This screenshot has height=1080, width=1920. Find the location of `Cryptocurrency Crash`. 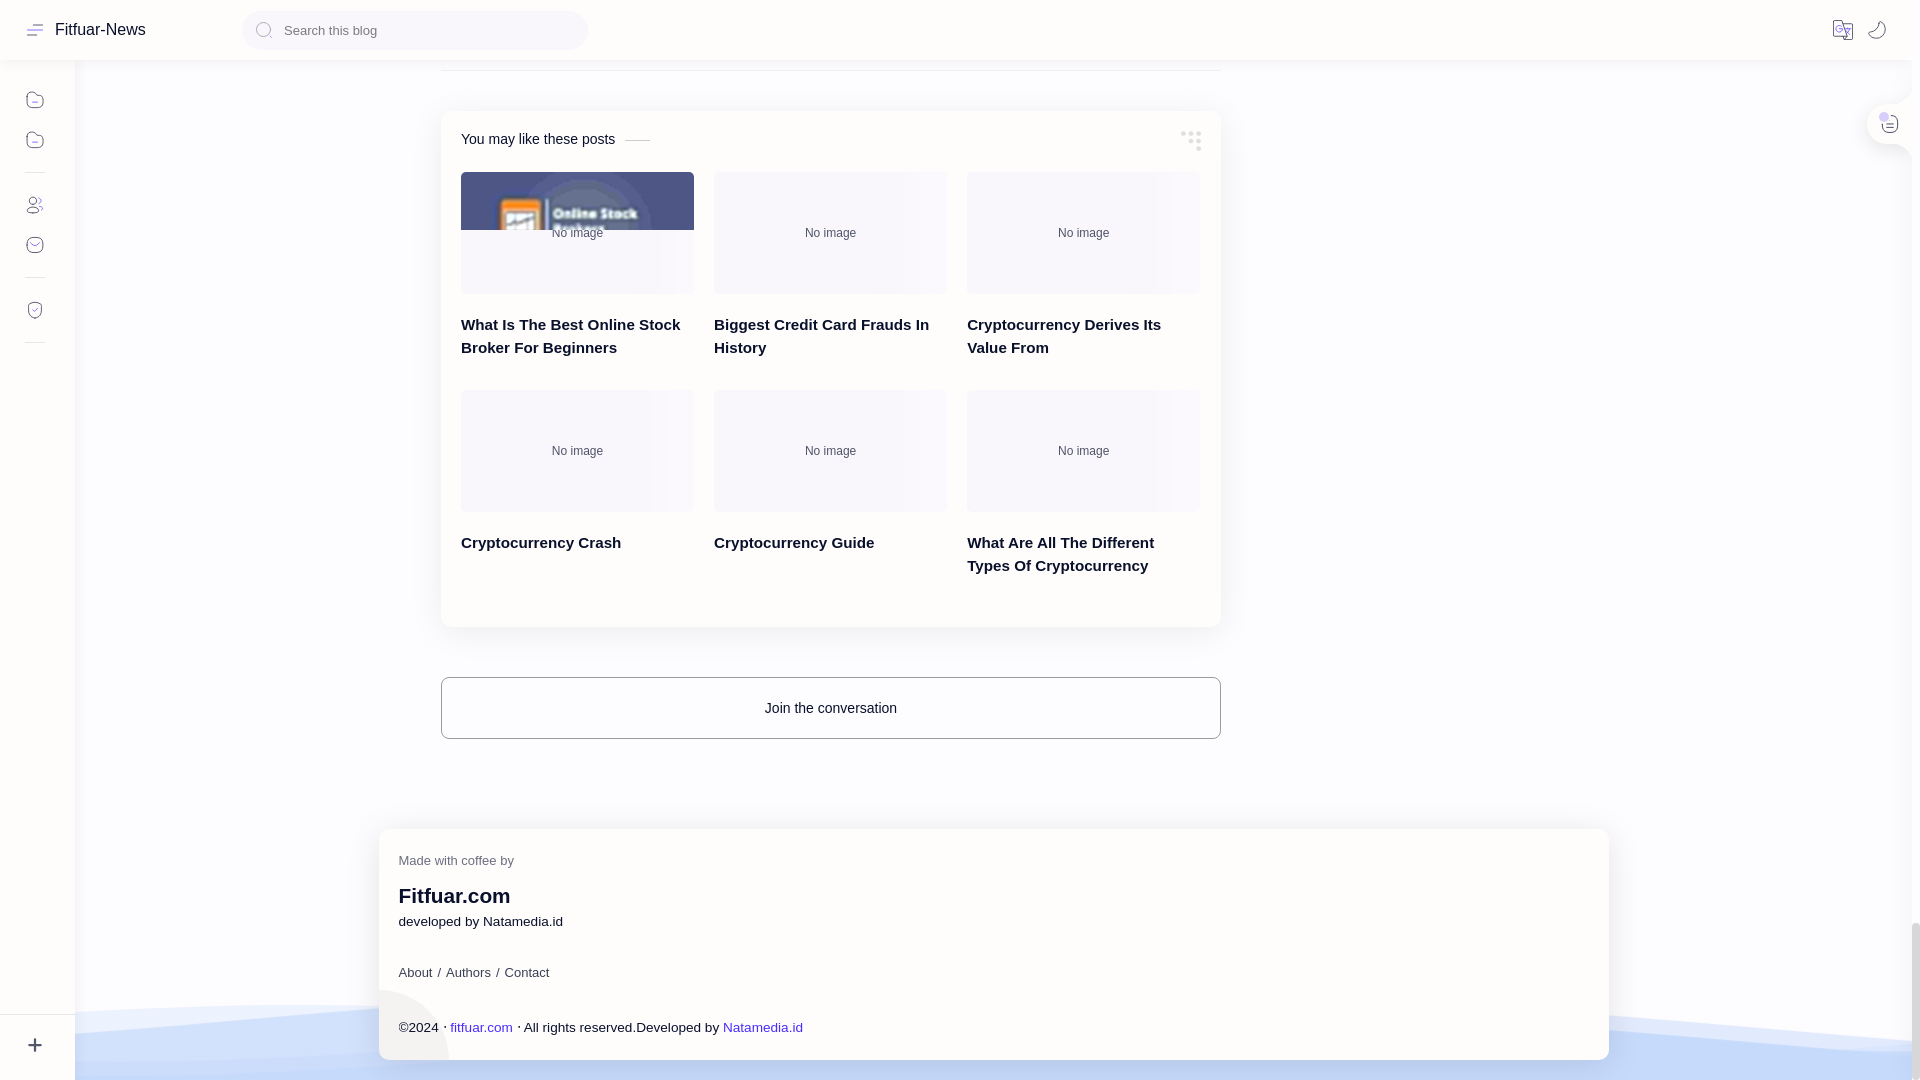

Cryptocurrency Crash is located at coordinates (576, 450).